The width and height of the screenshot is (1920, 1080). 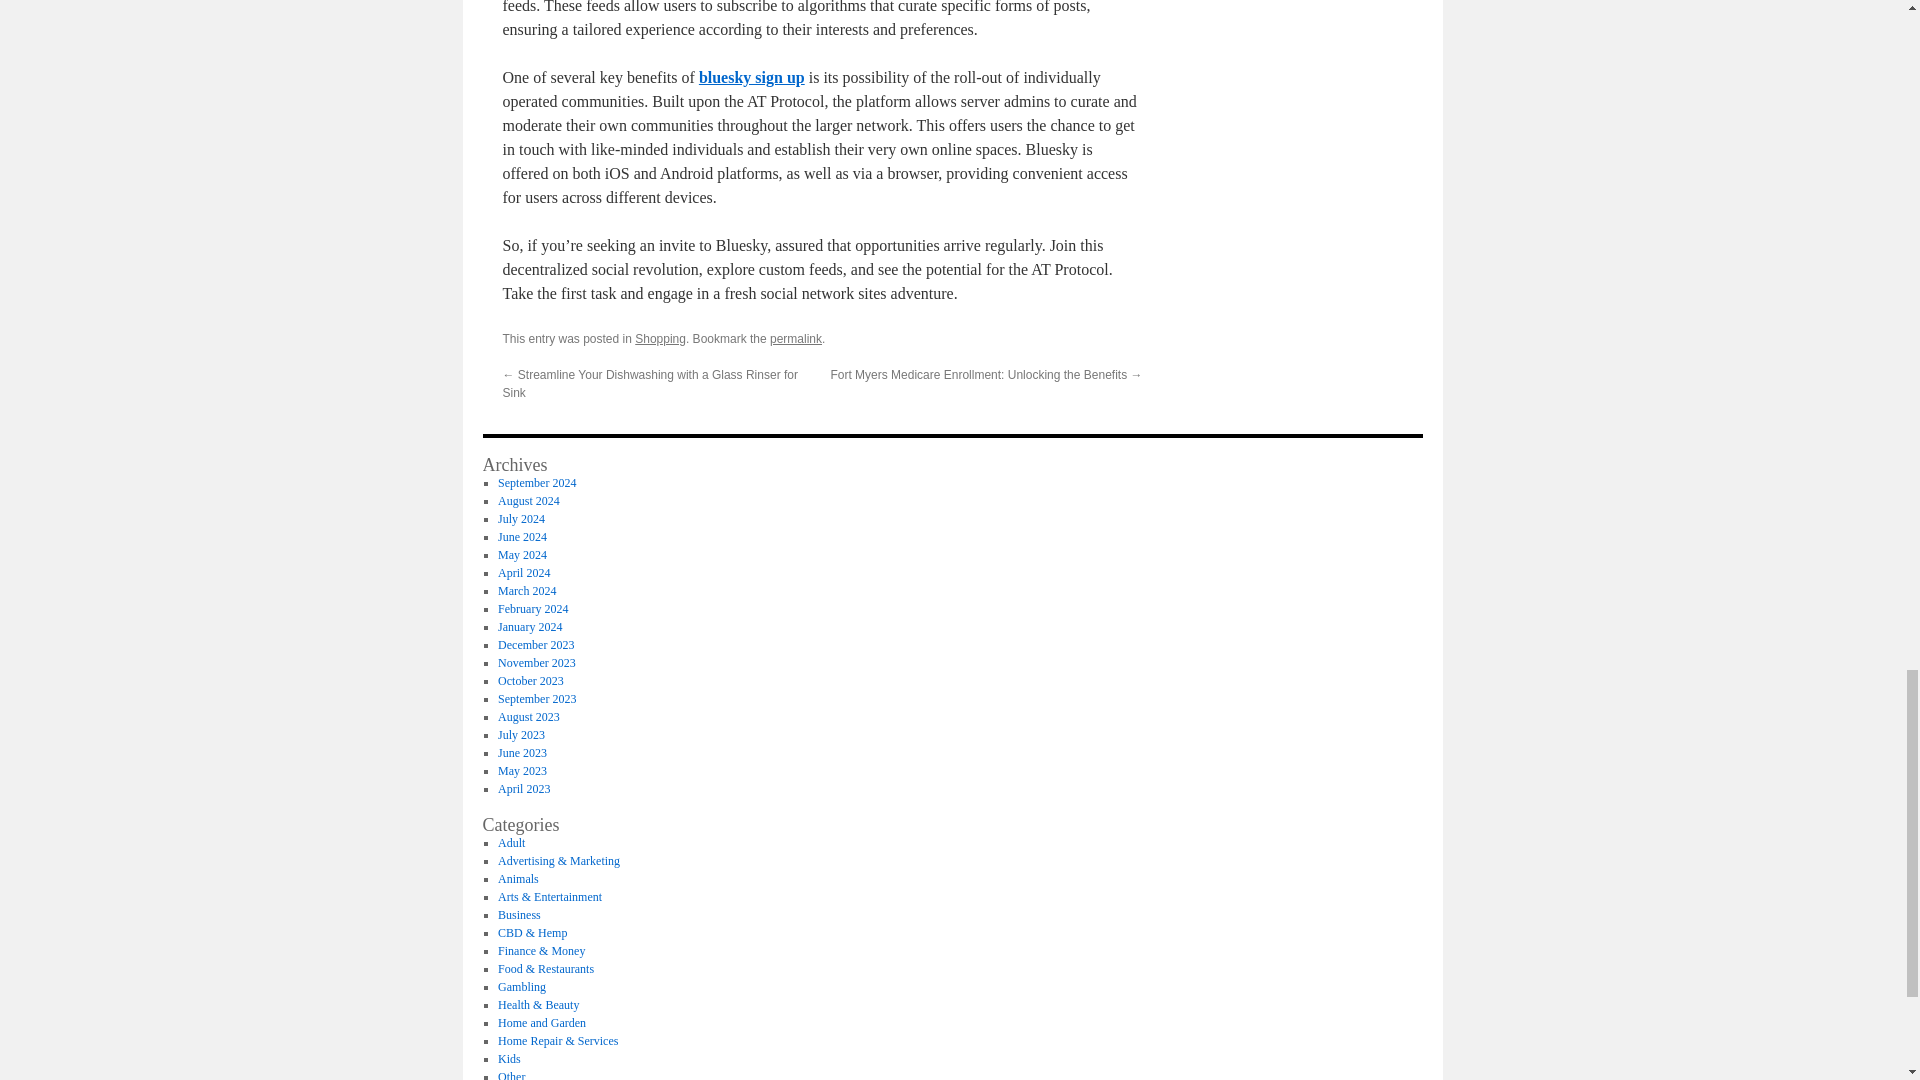 What do you see at coordinates (530, 680) in the screenshot?
I see `October 2023` at bounding box center [530, 680].